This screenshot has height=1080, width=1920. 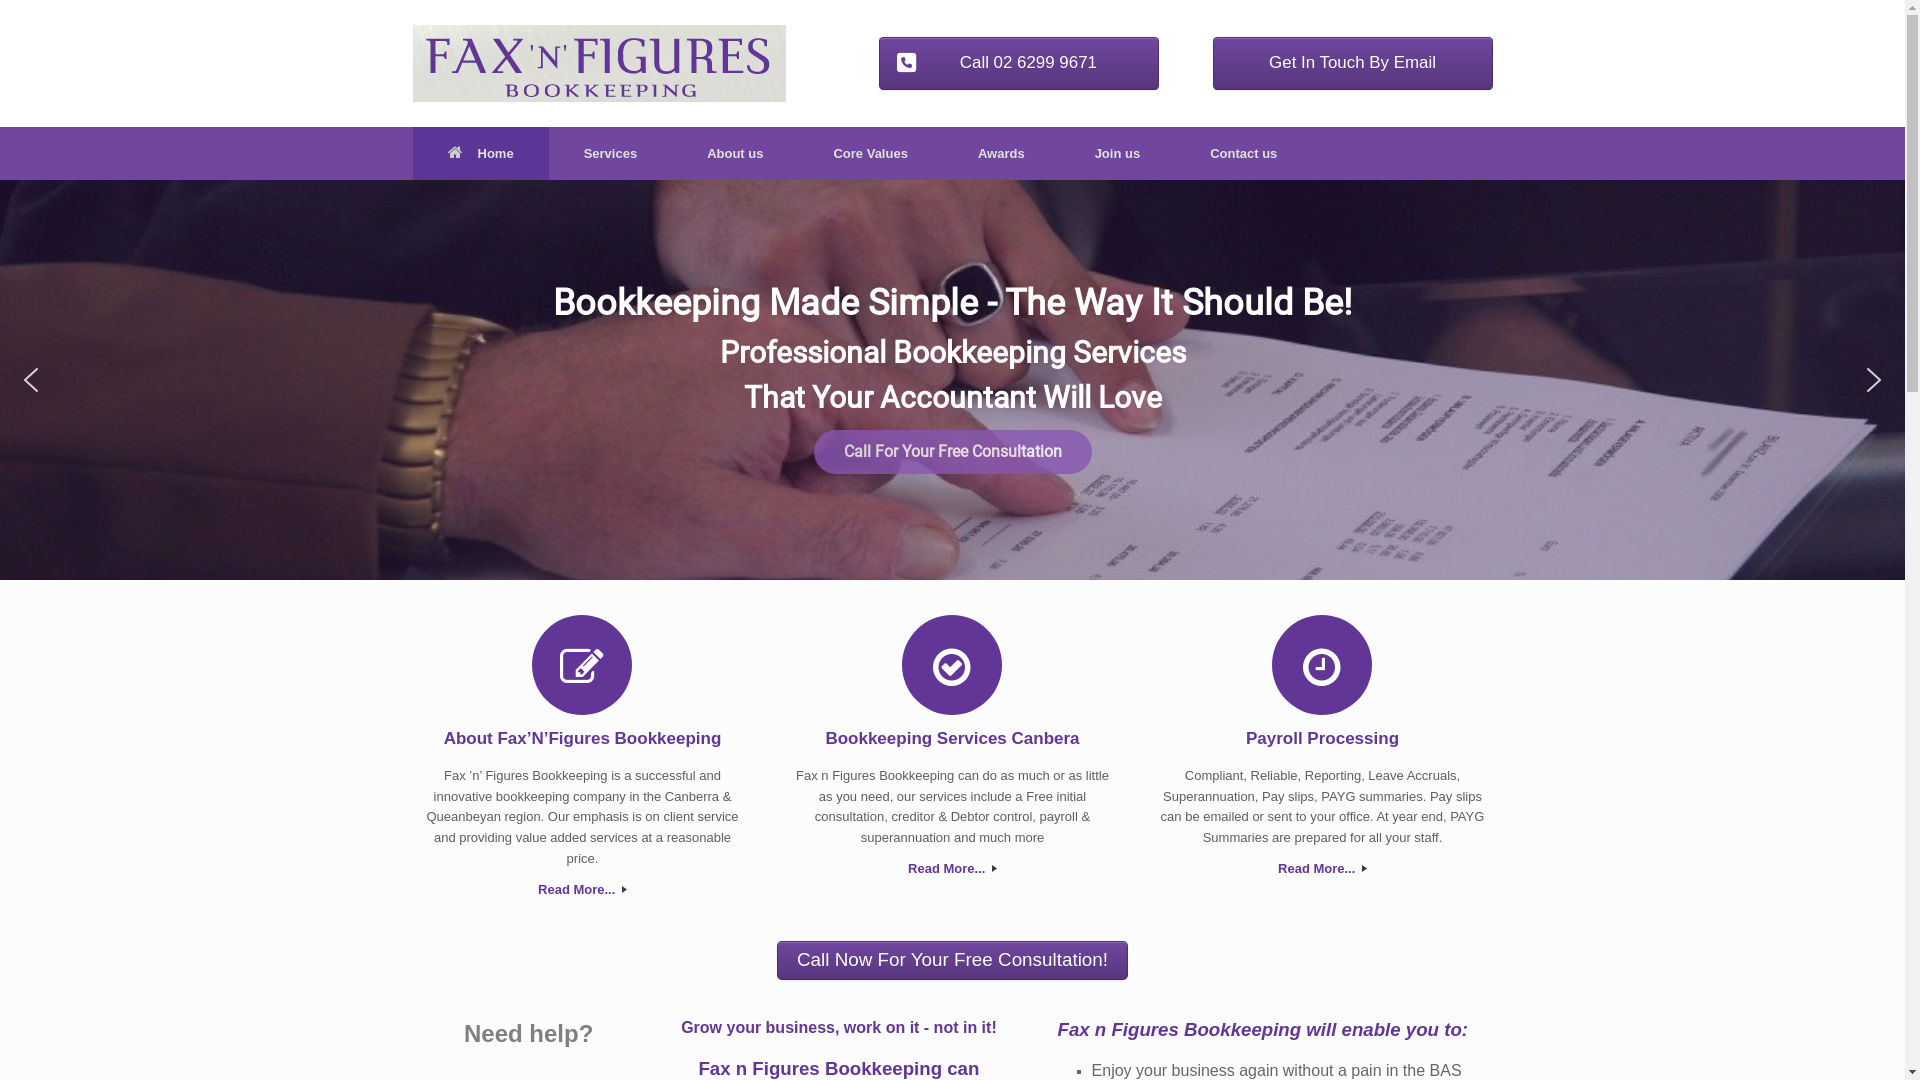 I want to click on Read More..., so click(x=953, y=870).